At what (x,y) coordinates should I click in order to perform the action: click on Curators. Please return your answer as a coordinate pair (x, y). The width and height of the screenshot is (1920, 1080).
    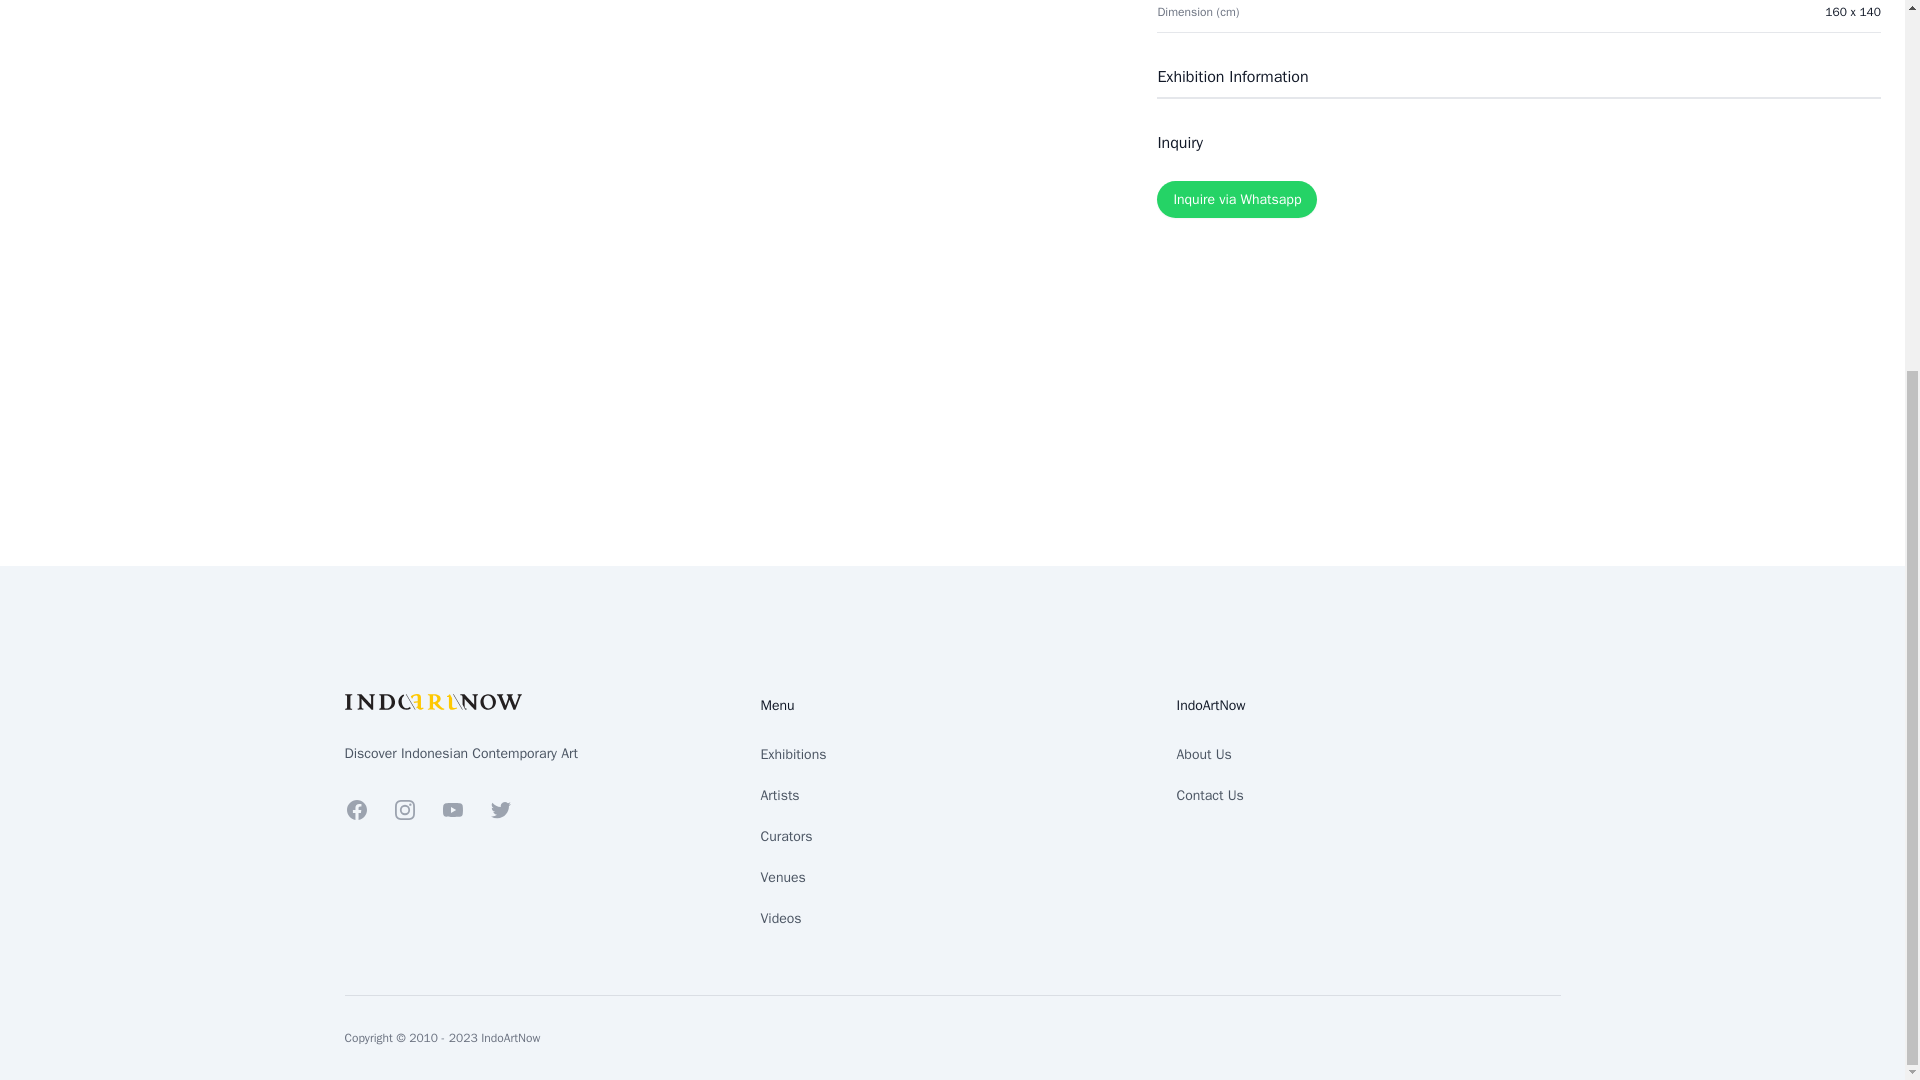
    Looking at the image, I should click on (786, 836).